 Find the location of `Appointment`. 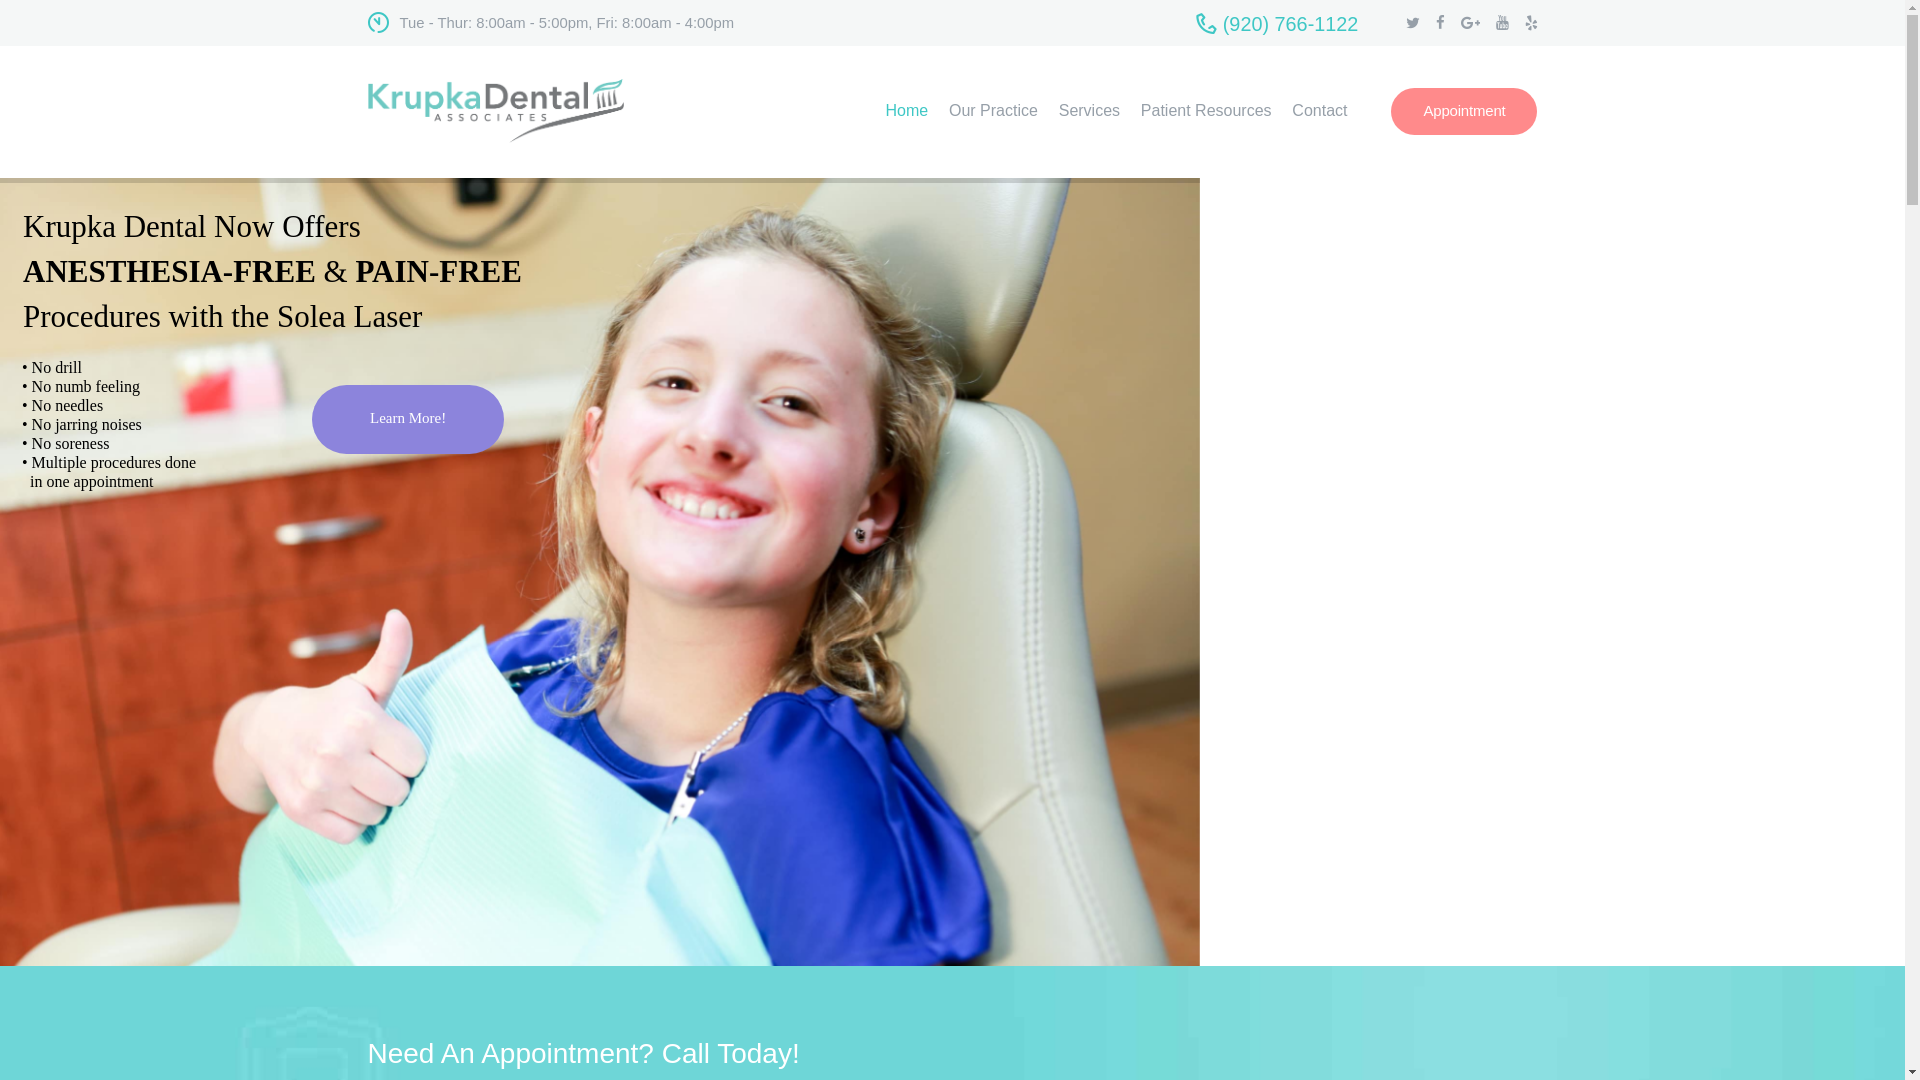

Appointment is located at coordinates (1464, 111).